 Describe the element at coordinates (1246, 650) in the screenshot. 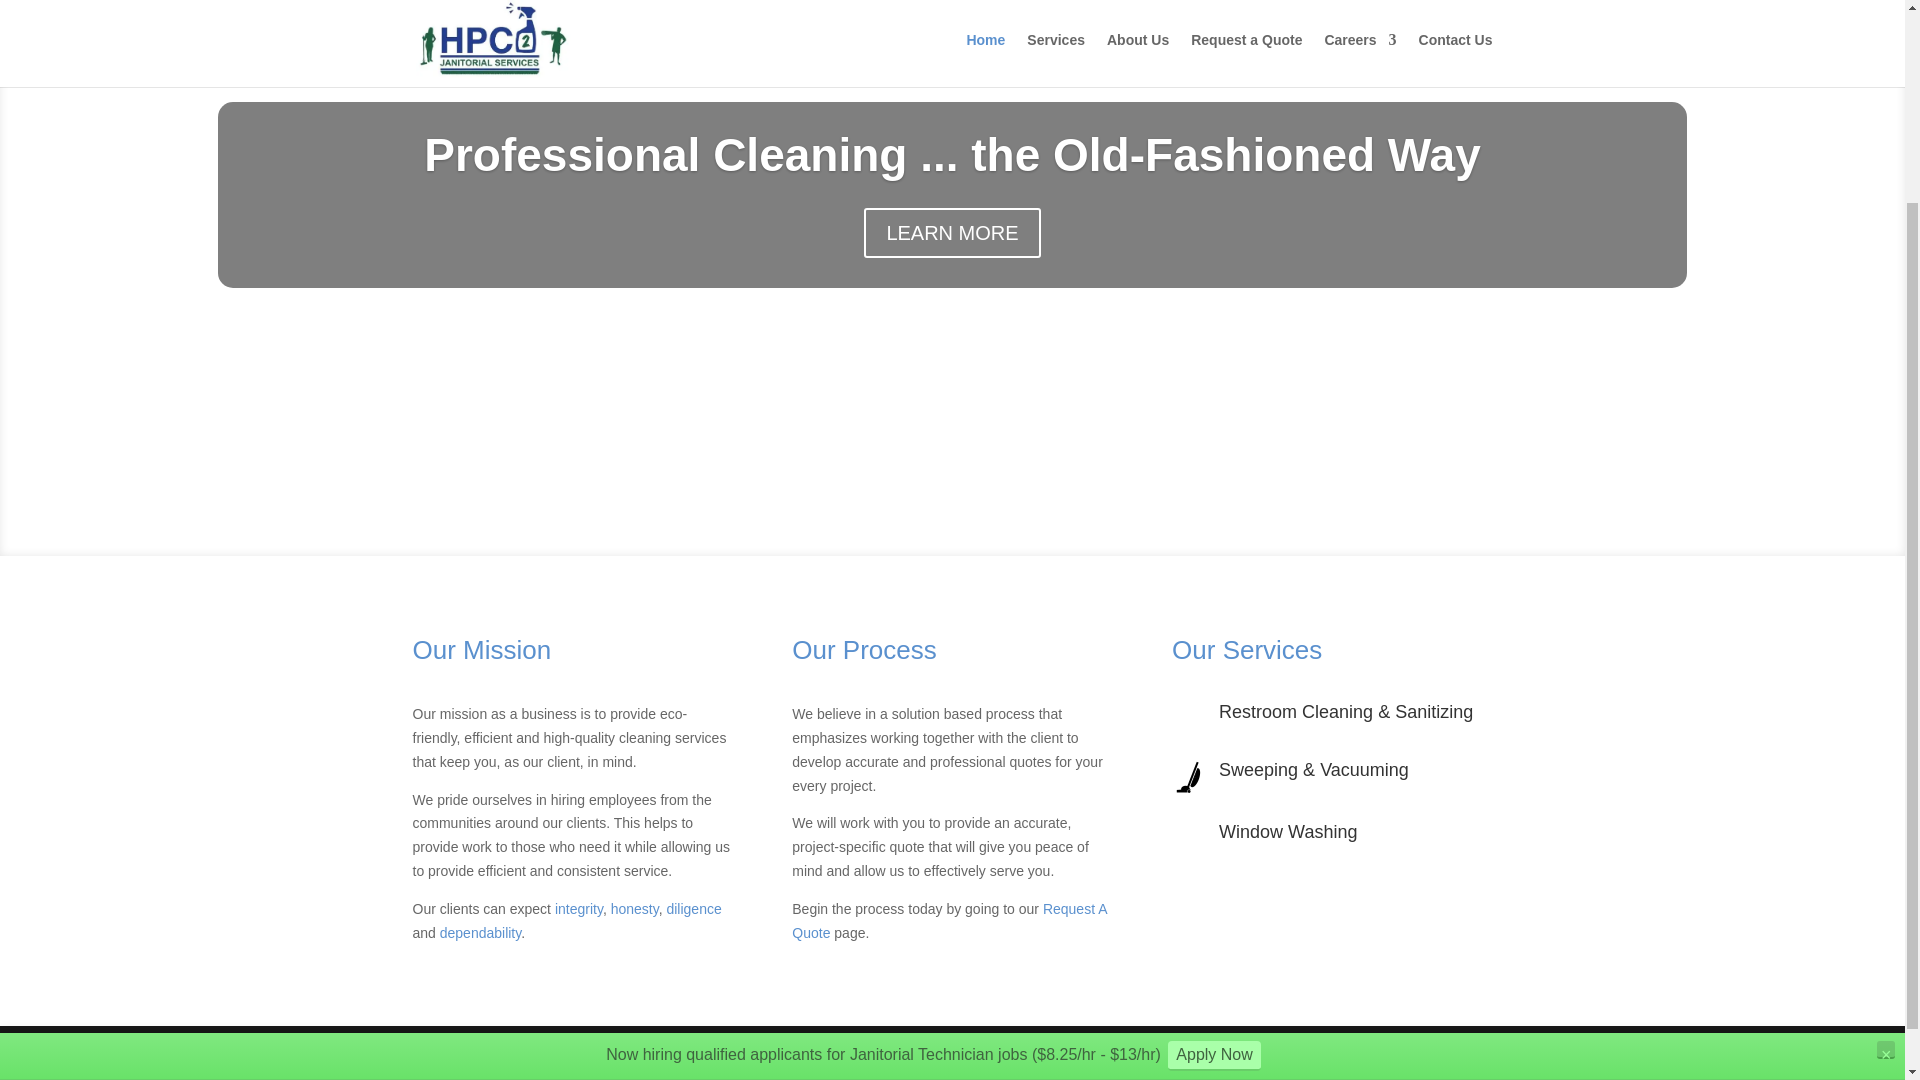

I see `Our Services` at that location.